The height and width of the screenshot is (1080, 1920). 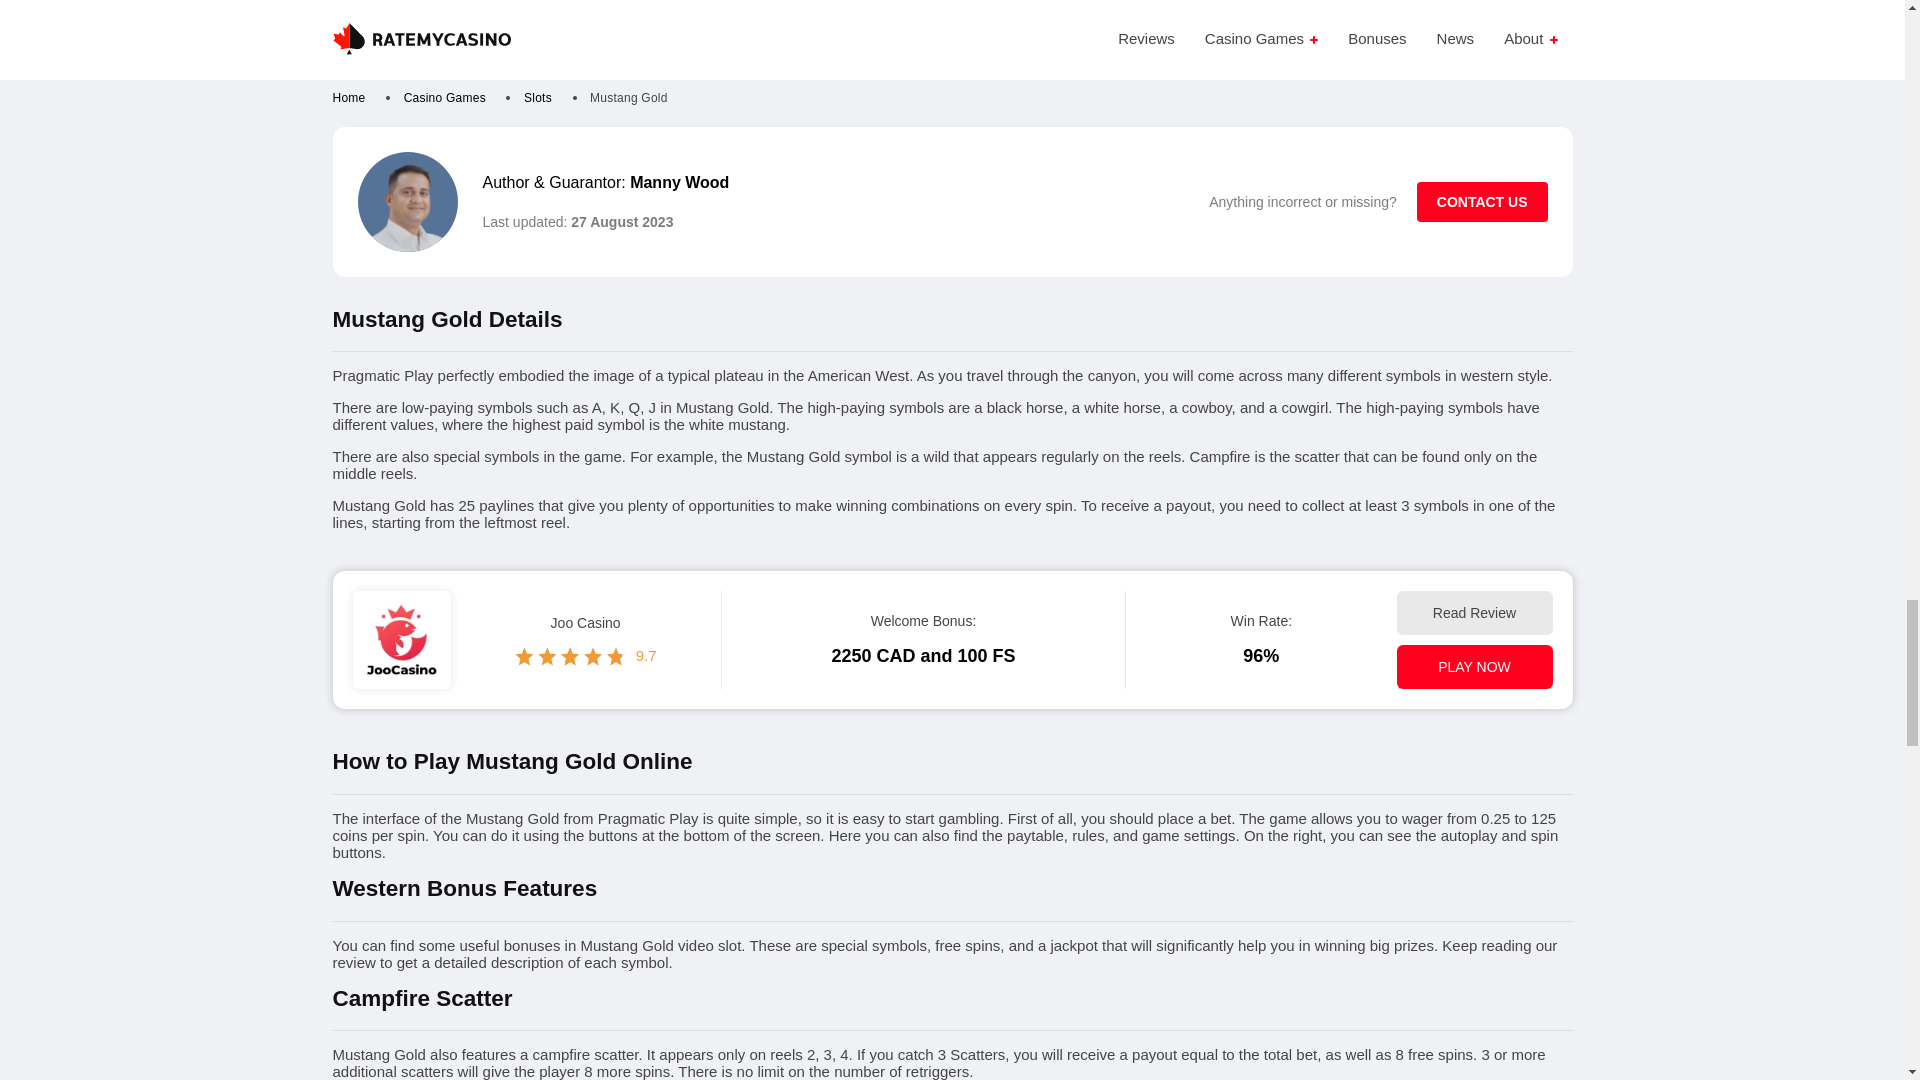 What do you see at coordinates (679, 182) in the screenshot?
I see `Manny Wood` at bounding box center [679, 182].